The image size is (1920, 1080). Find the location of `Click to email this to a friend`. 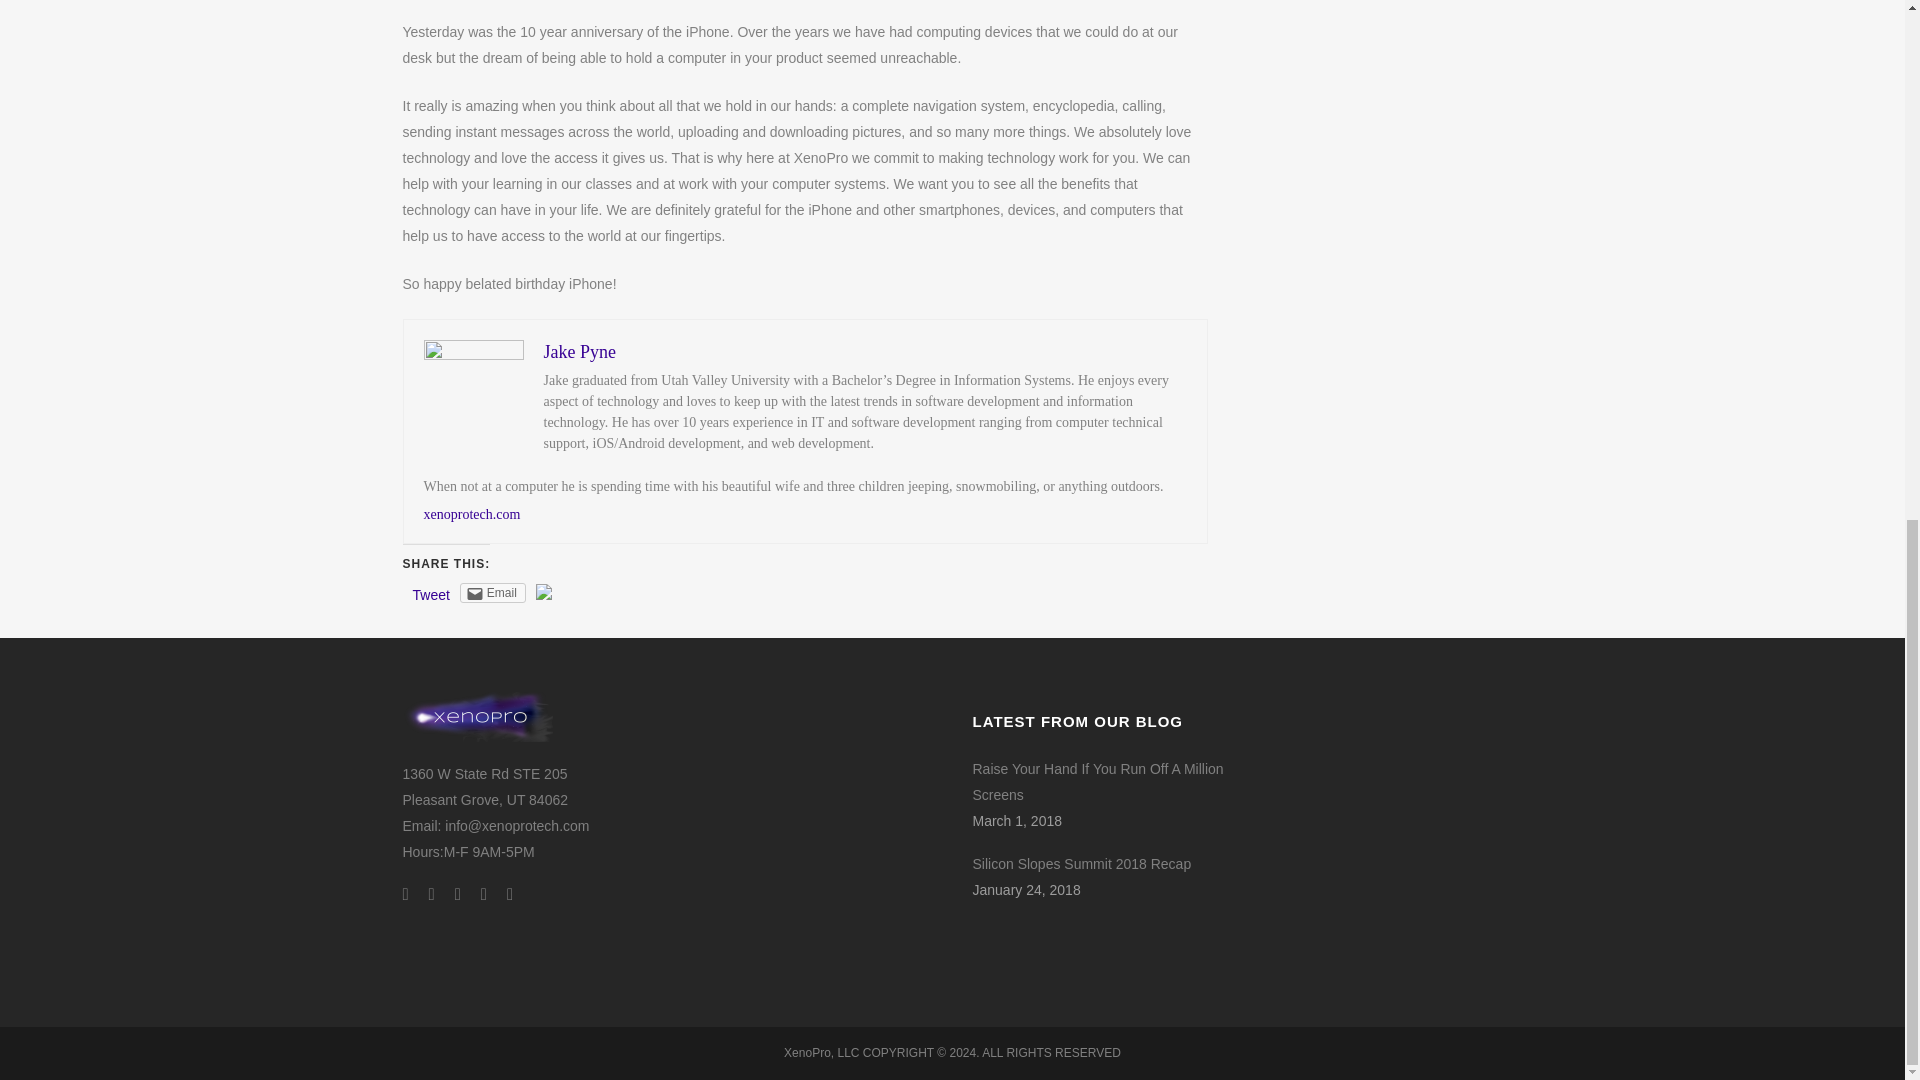

Click to email this to a friend is located at coordinates (493, 592).